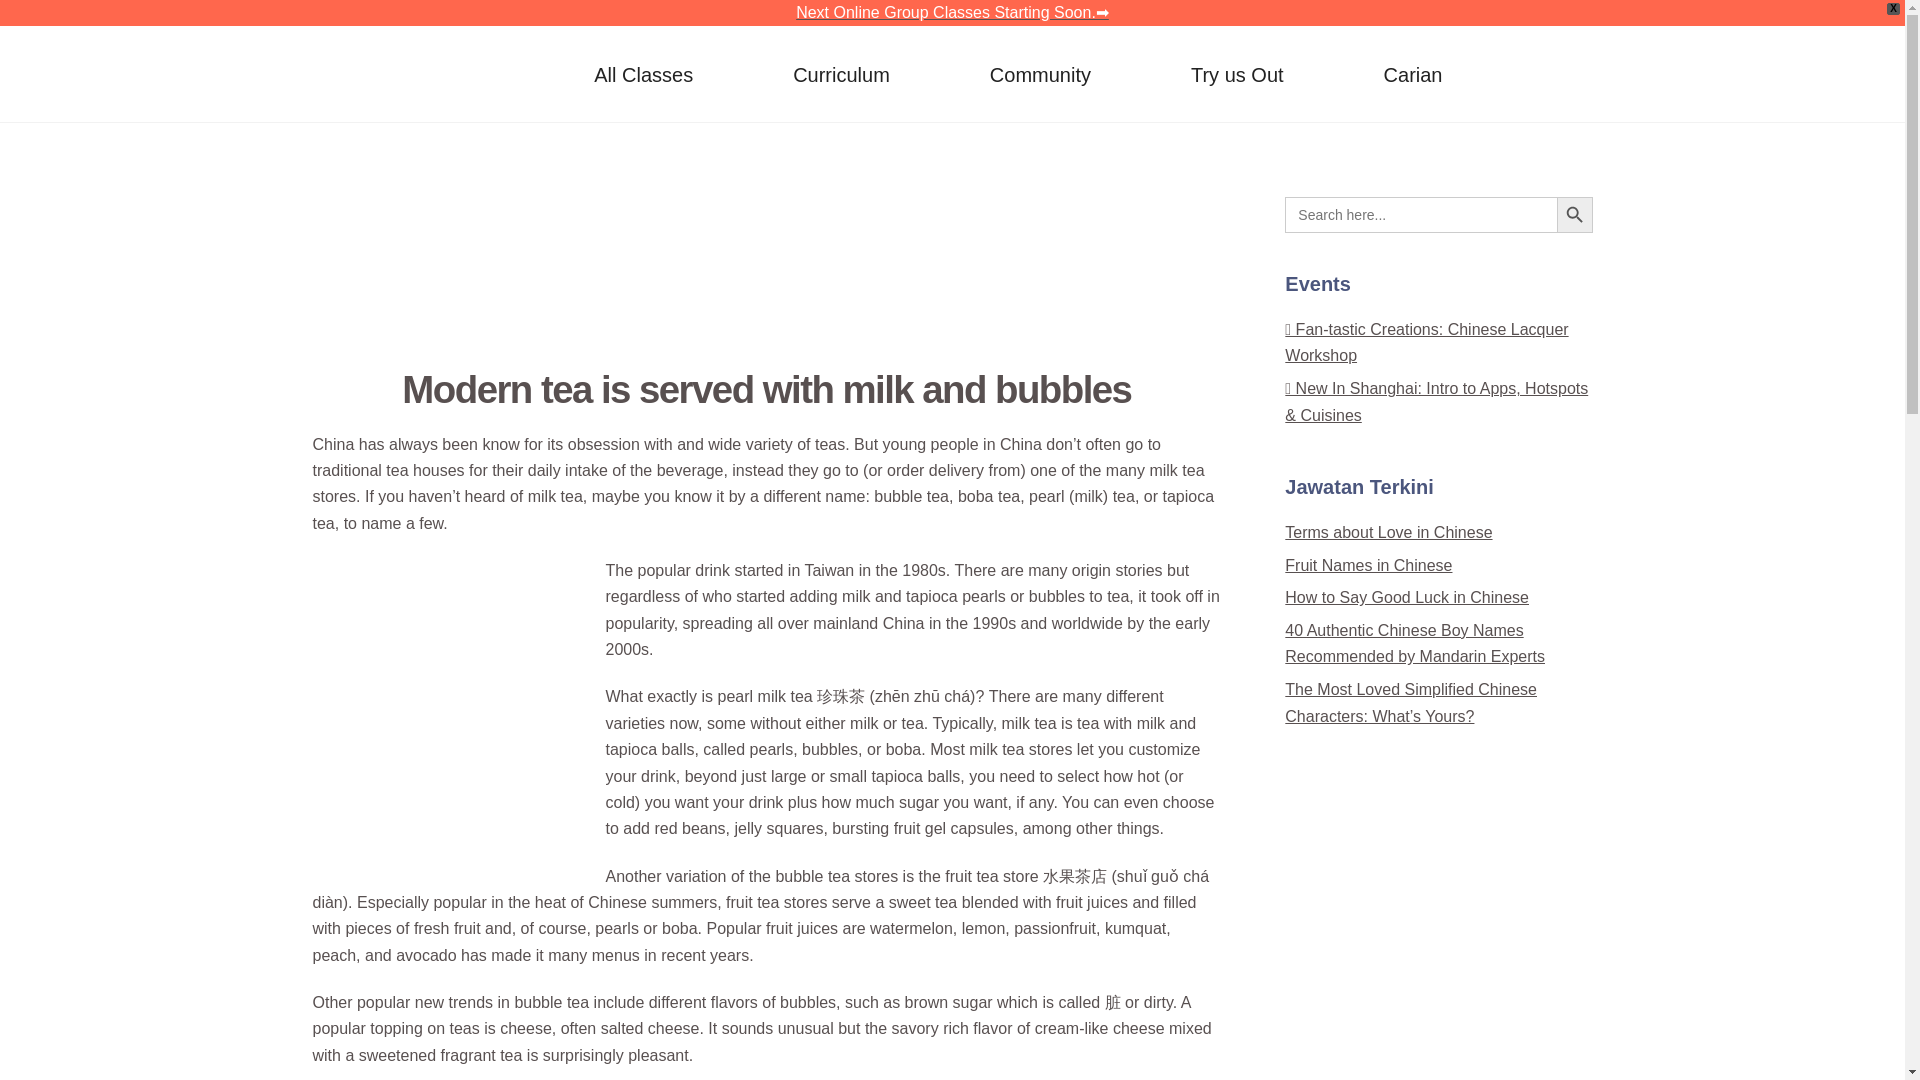 The image size is (1920, 1080). I want to click on Curriculum, so click(842, 74).